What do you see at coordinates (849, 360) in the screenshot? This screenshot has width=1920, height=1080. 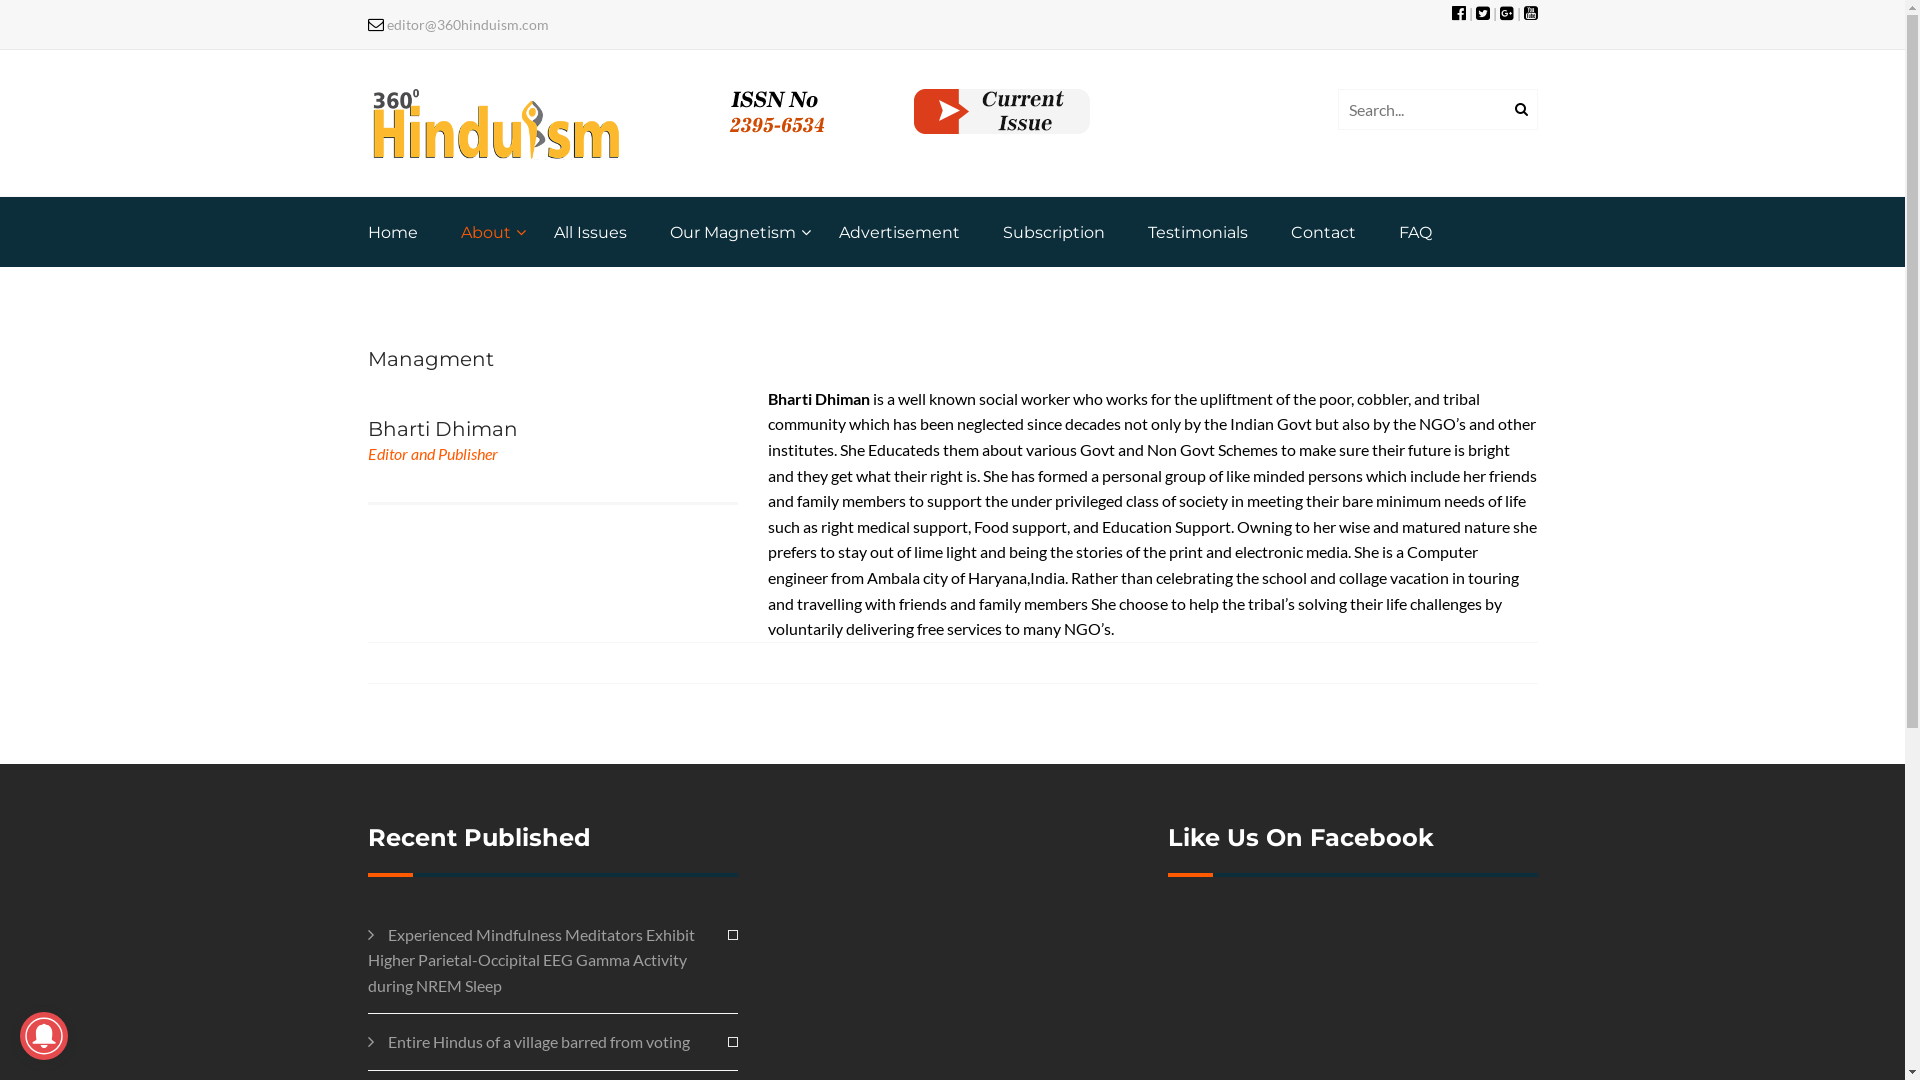 I see `Special Report` at bounding box center [849, 360].